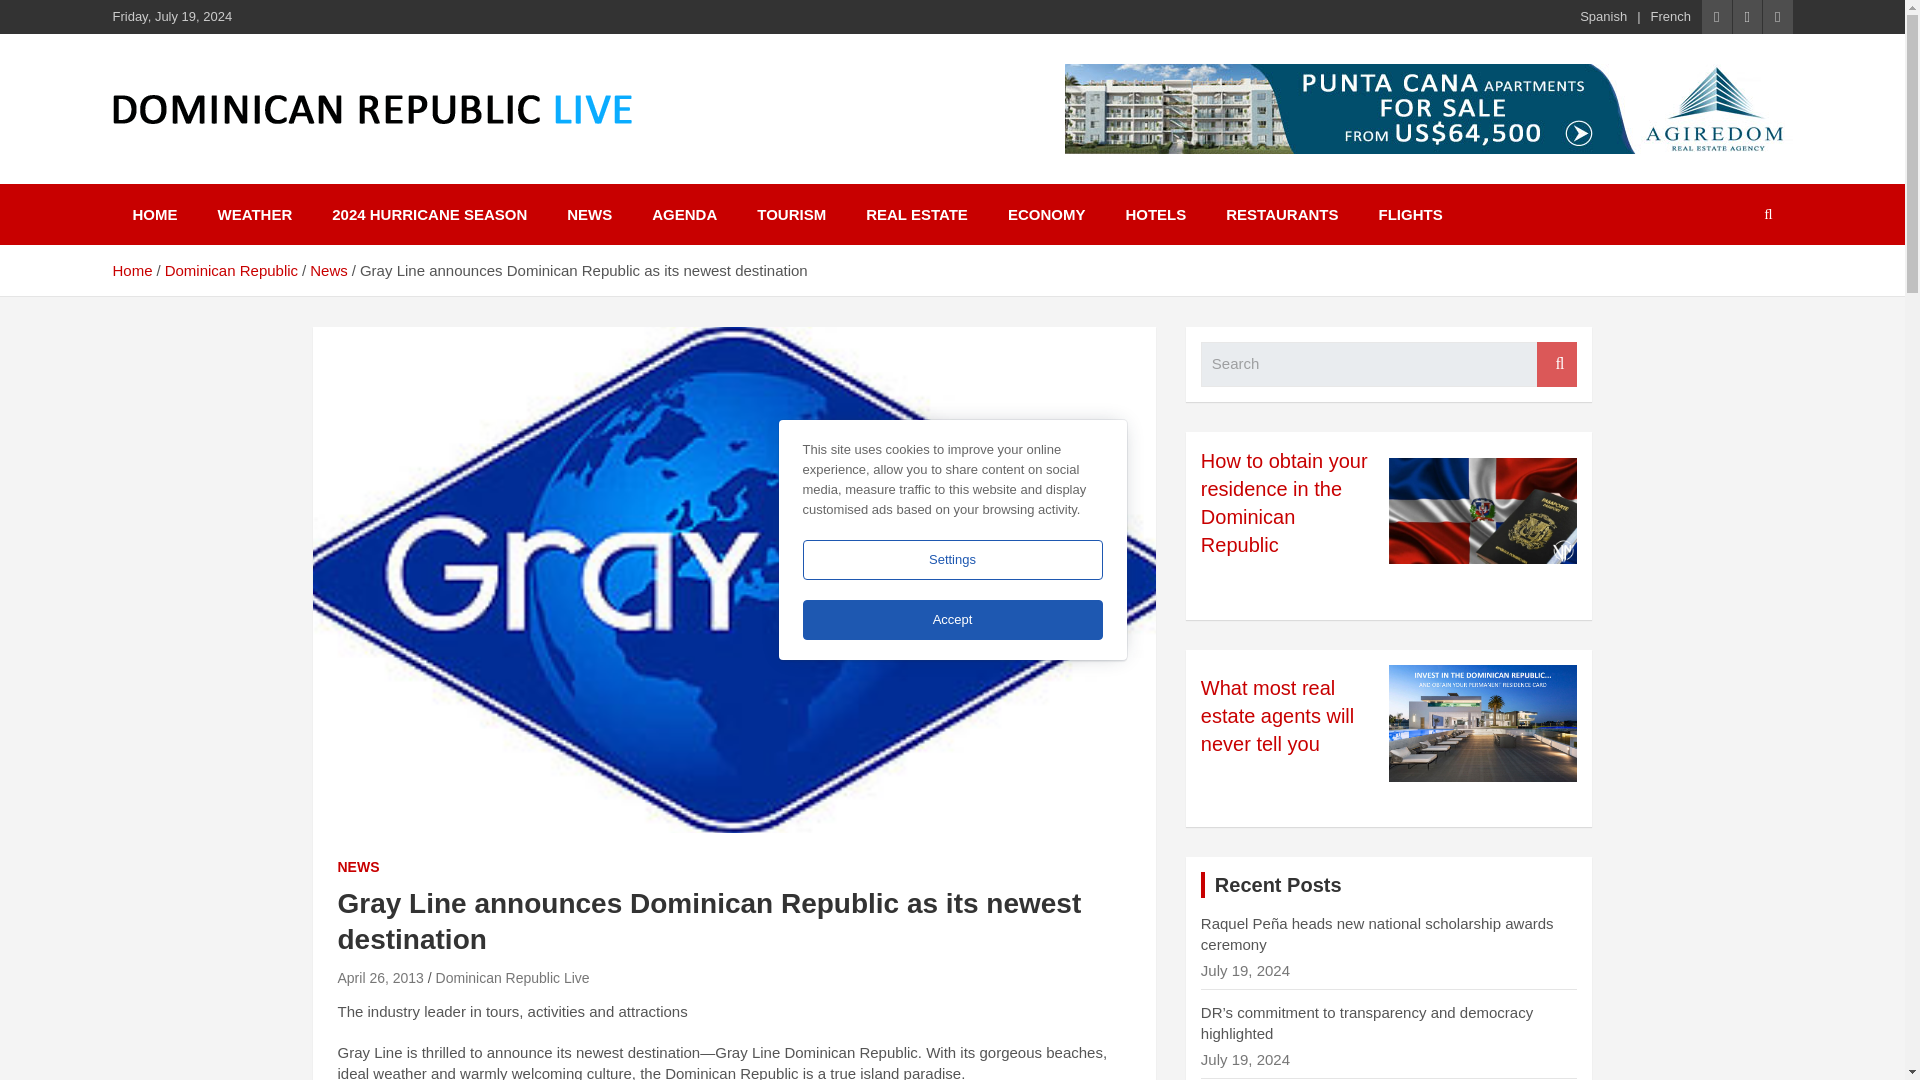  I want to click on 2024 HURRICANE SEASON, so click(429, 214).